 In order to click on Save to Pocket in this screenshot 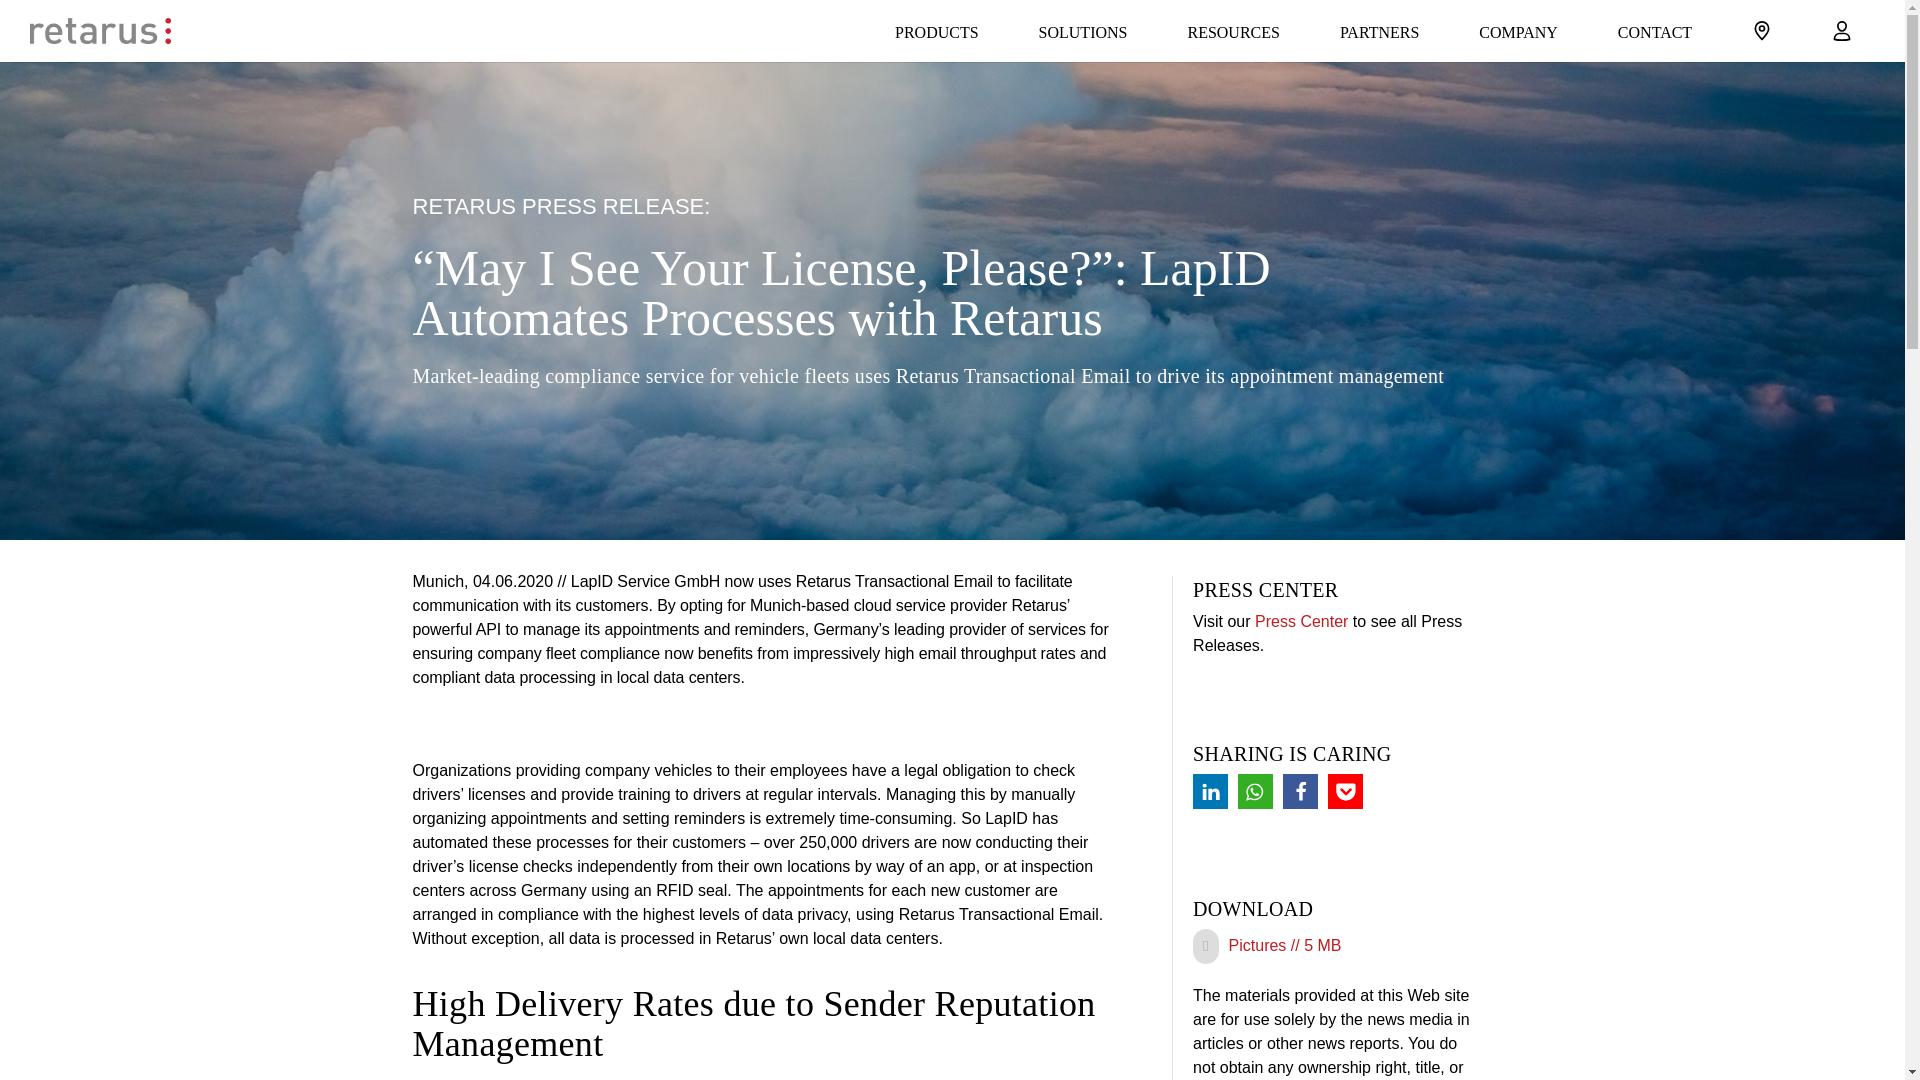, I will do `click(1346, 791)`.